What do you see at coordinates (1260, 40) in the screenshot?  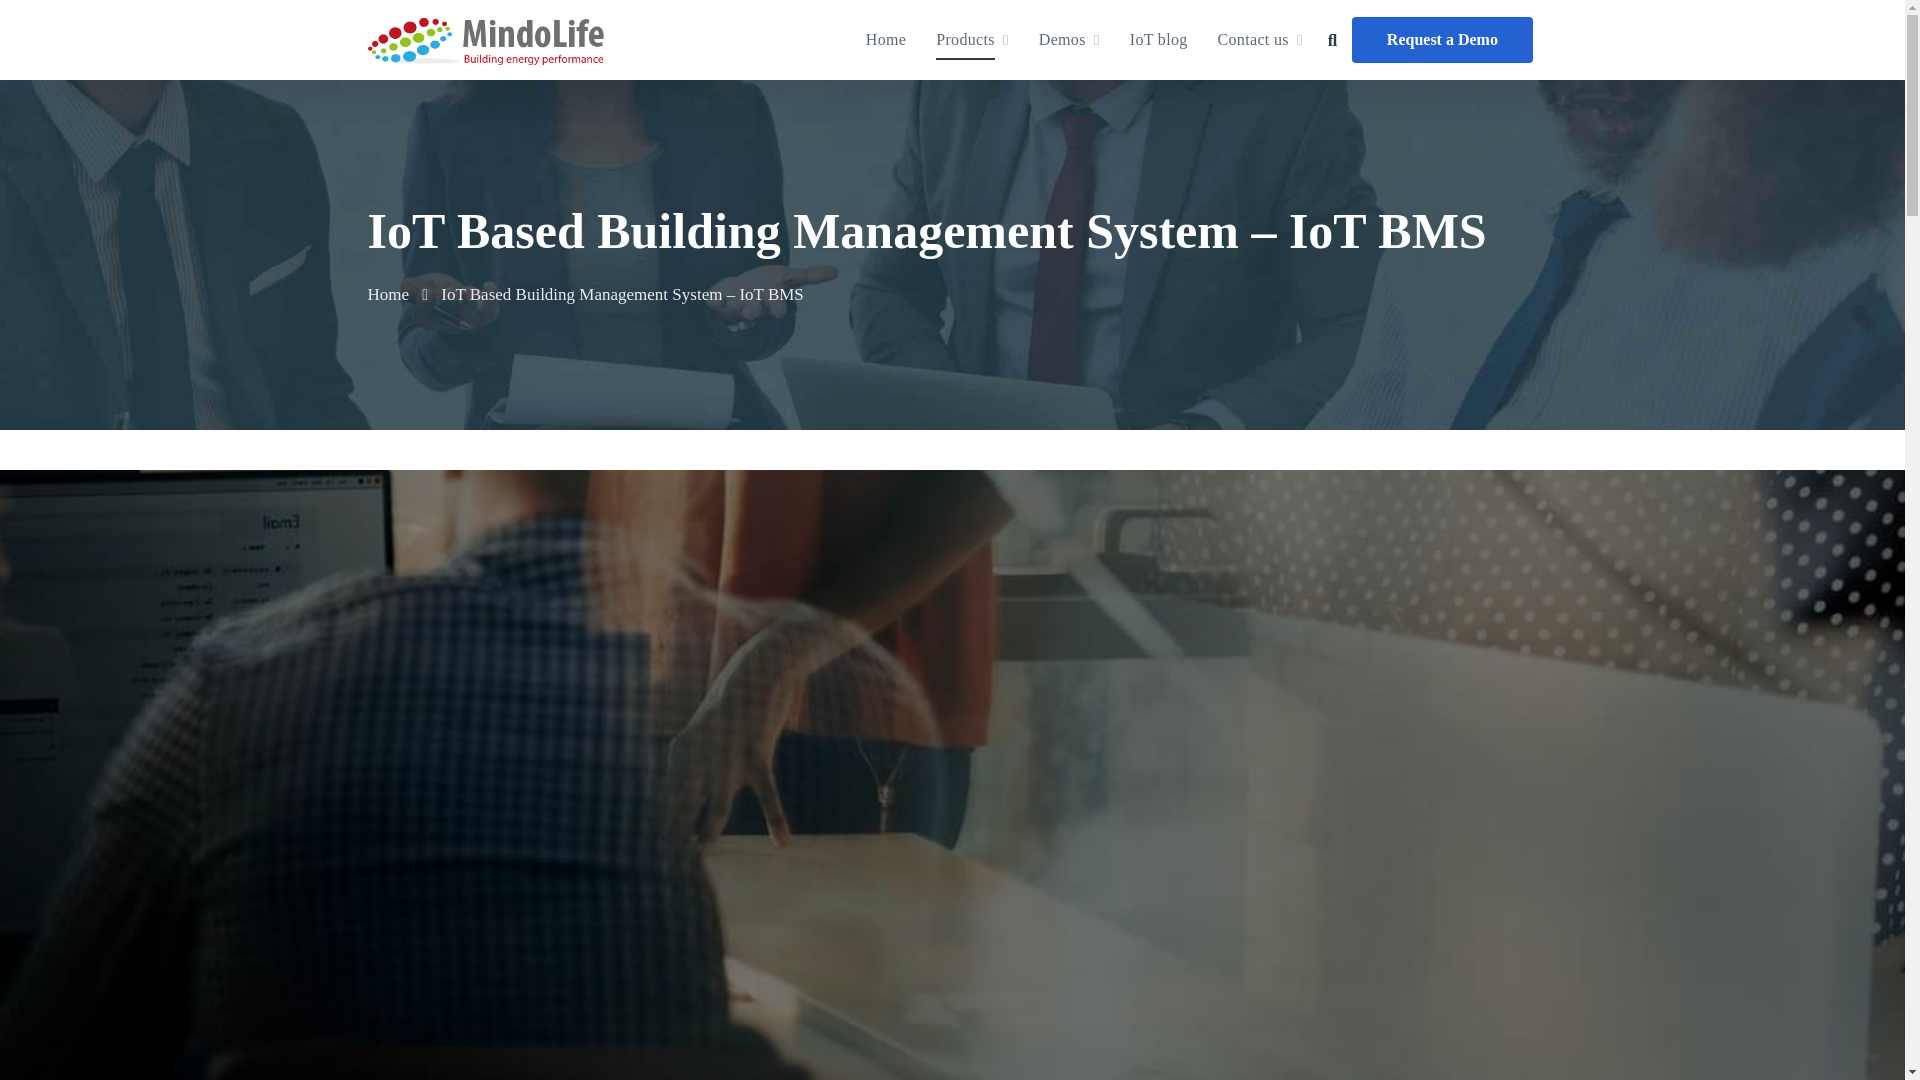 I see `Contact us` at bounding box center [1260, 40].